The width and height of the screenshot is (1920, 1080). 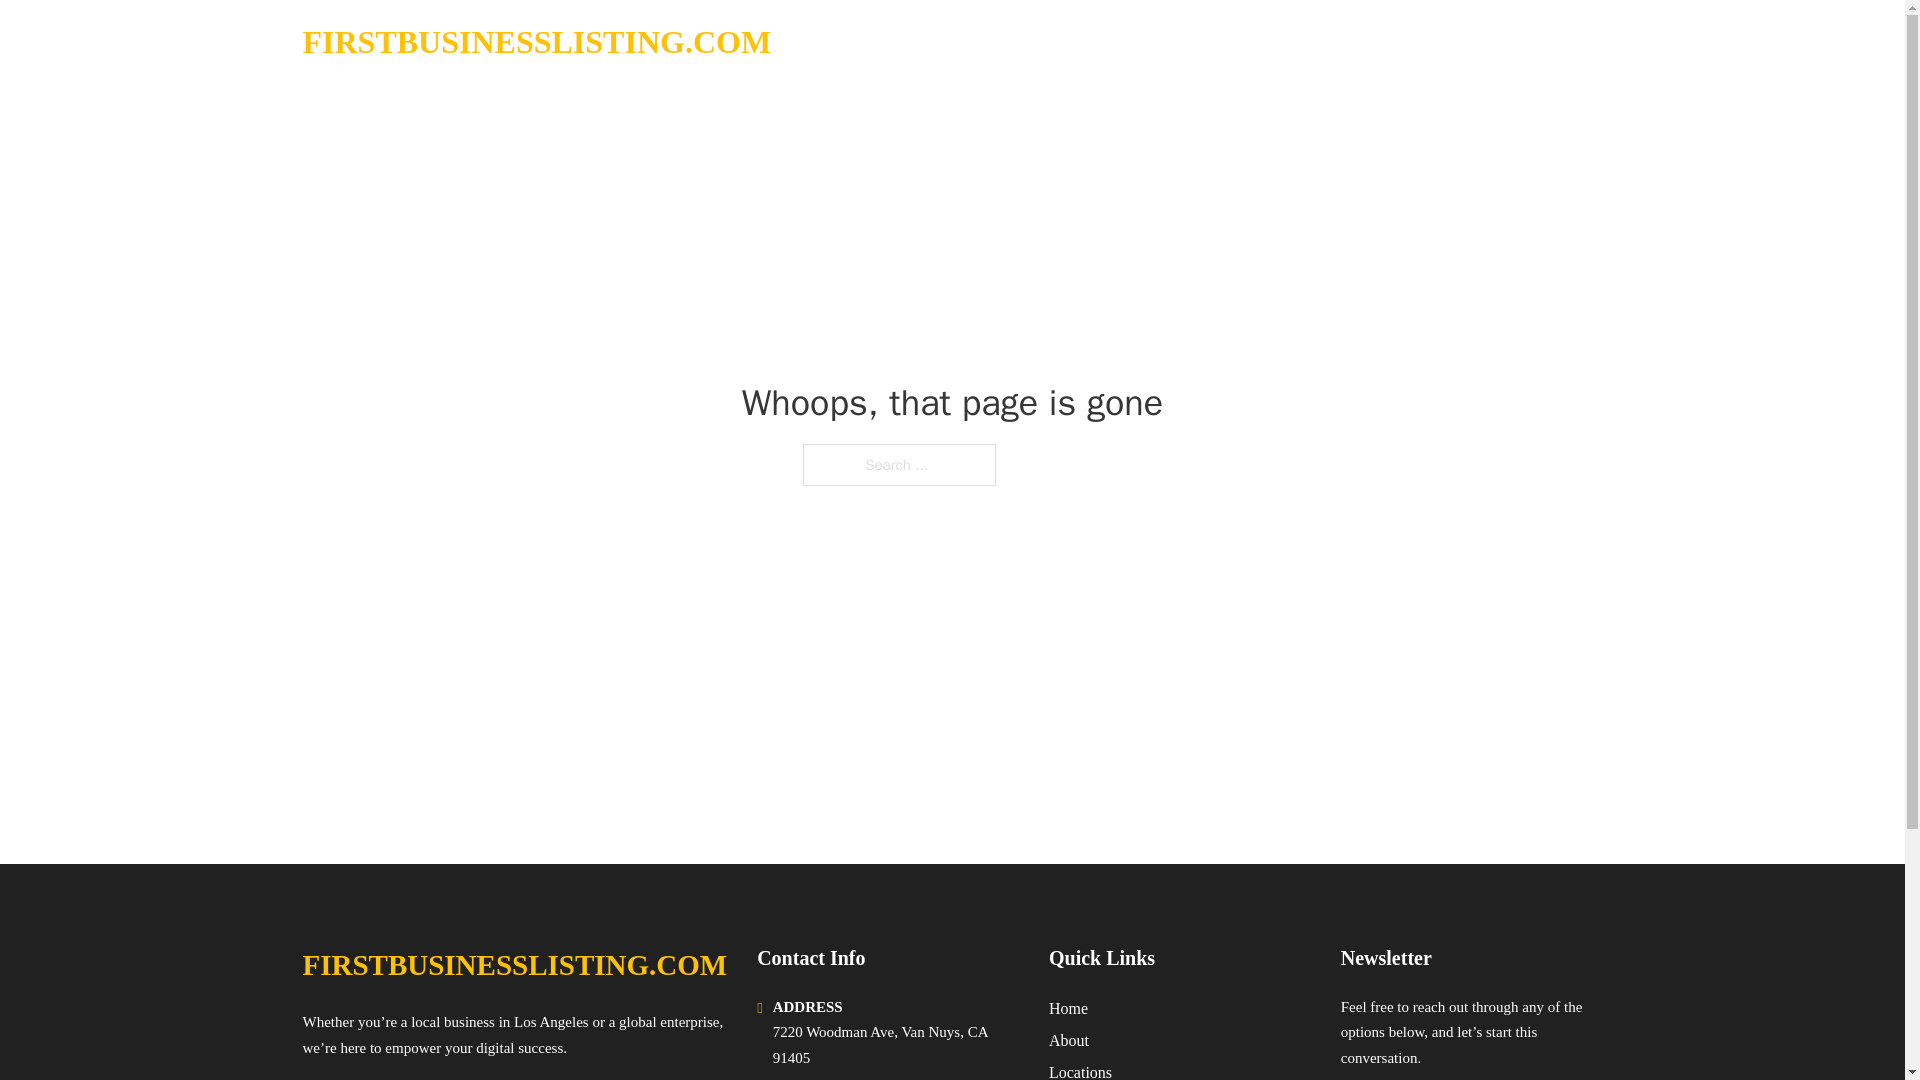 I want to click on HOME, so click(x=1352, y=42).